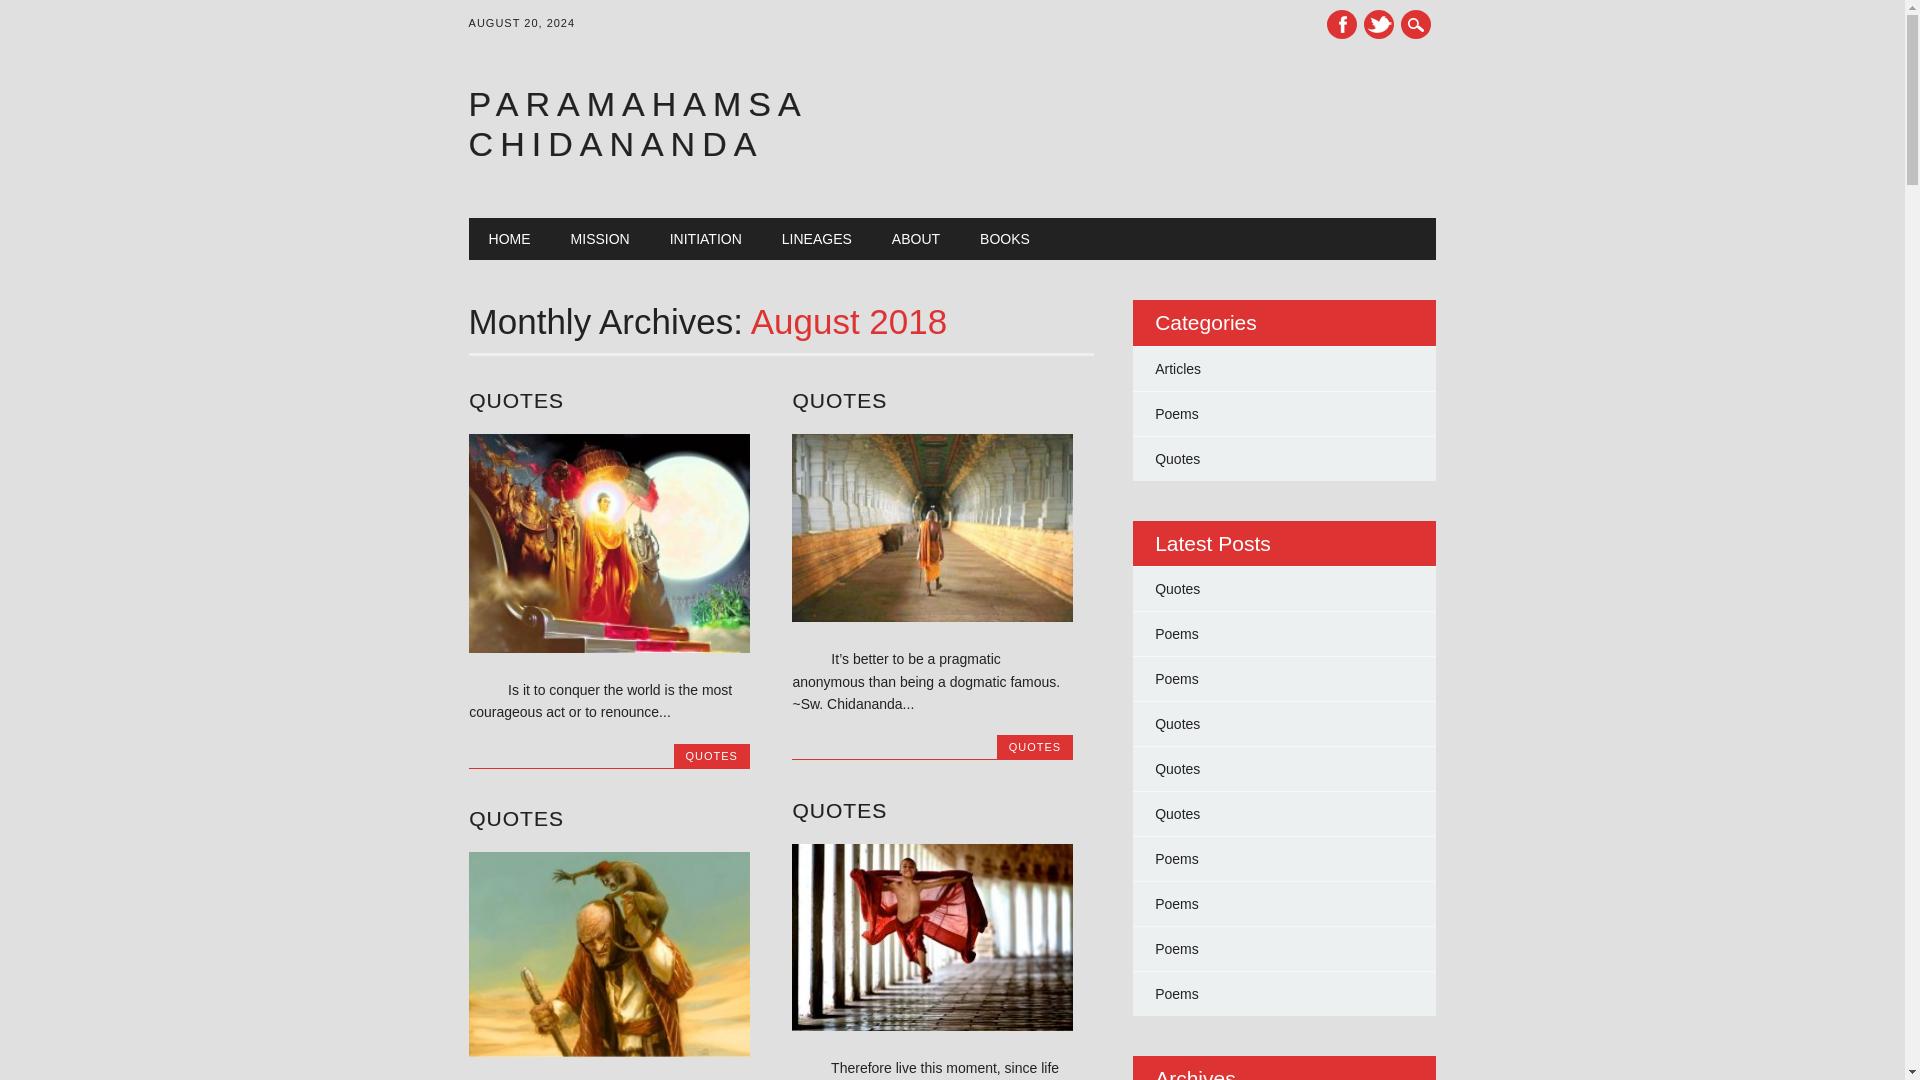 The image size is (1920, 1080). I want to click on Permalink to Quotes, so click(839, 810).